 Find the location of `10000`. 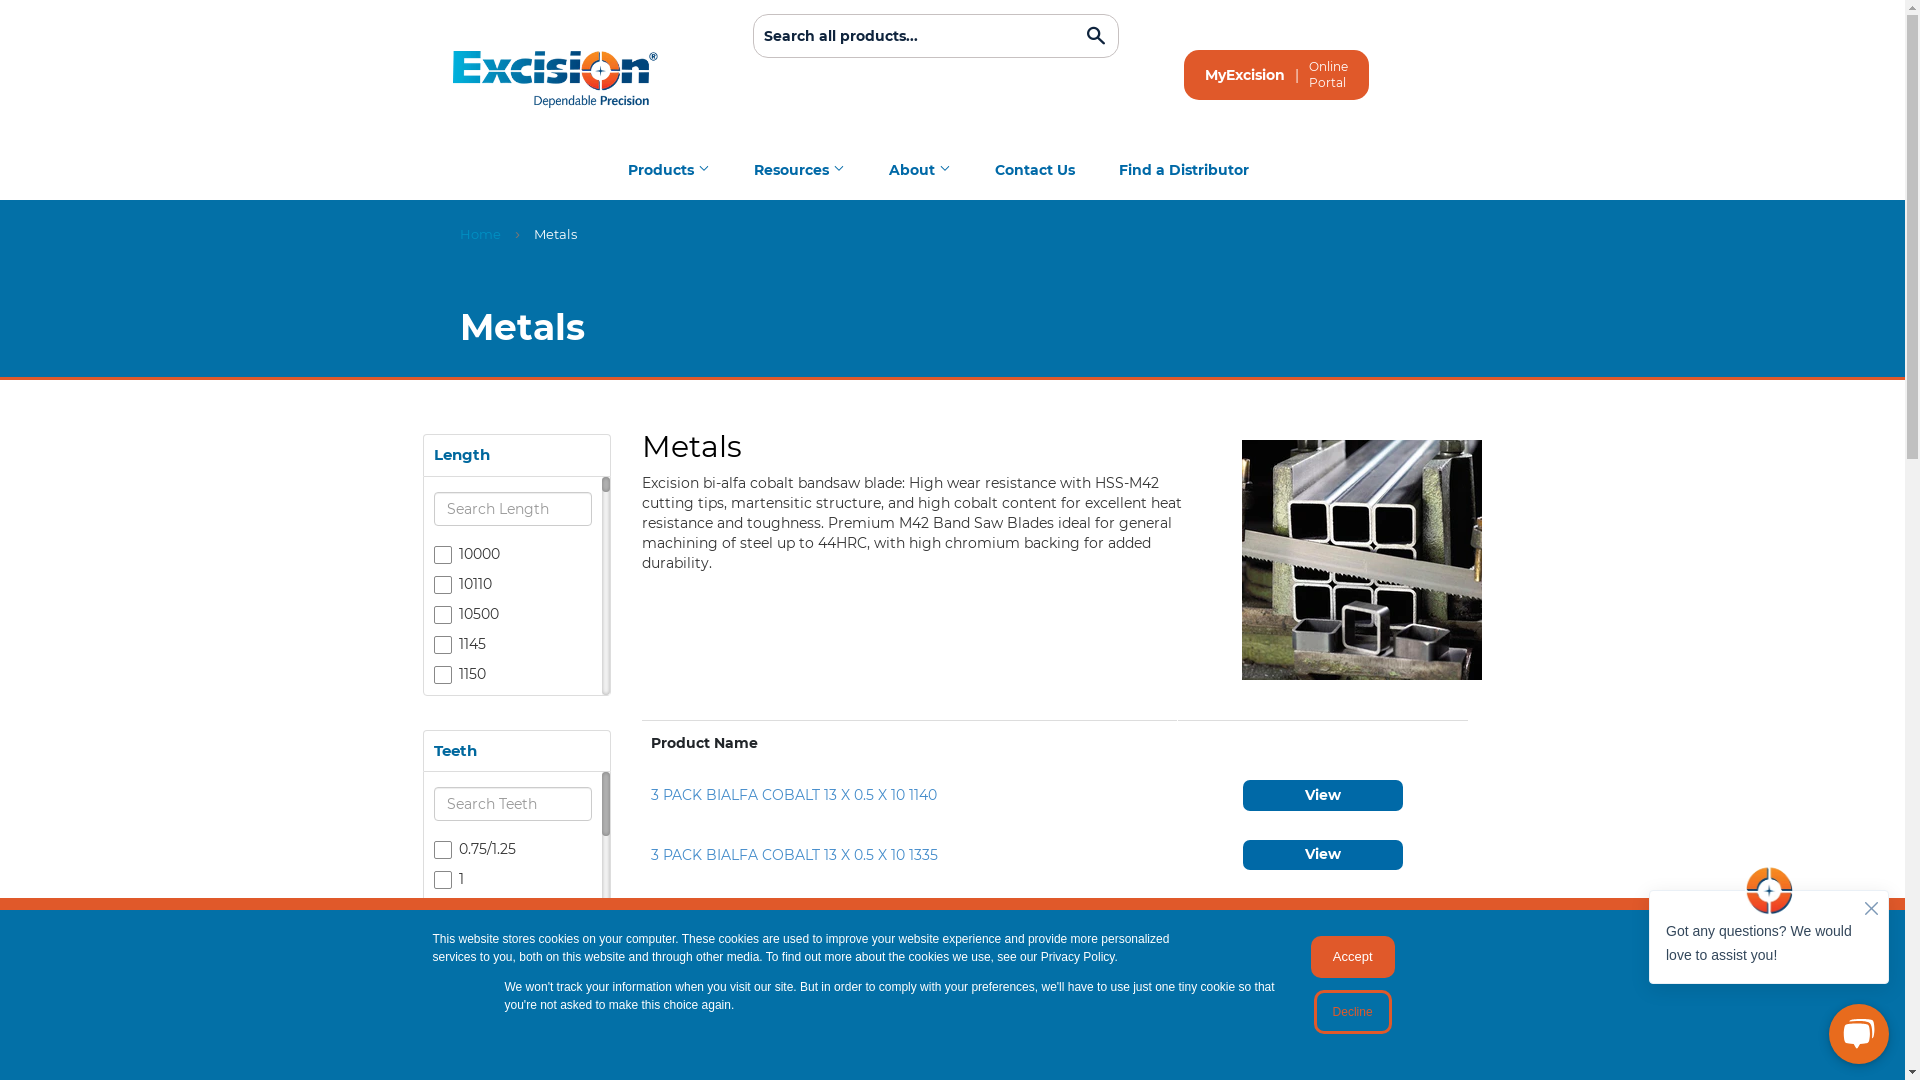

10000 is located at coordinates (513, 554).